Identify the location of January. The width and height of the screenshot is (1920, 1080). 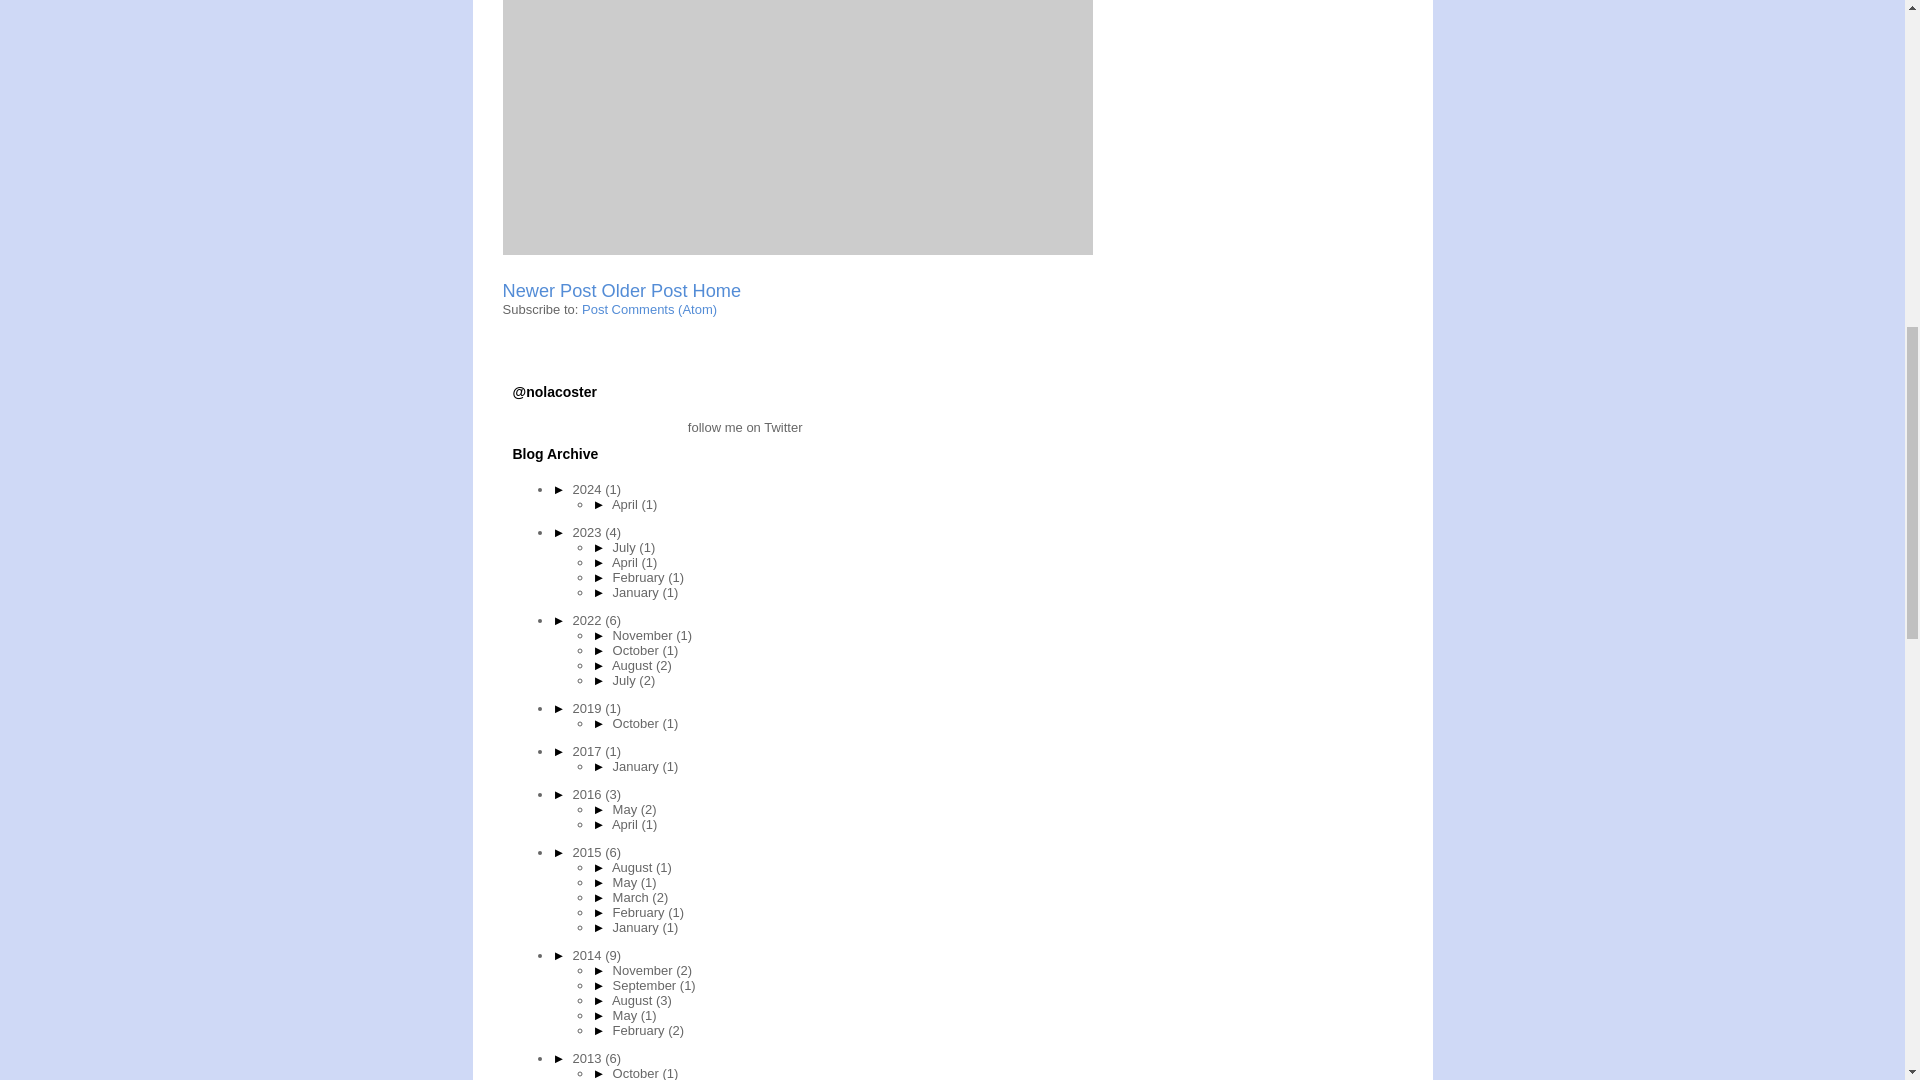
(637, 592).